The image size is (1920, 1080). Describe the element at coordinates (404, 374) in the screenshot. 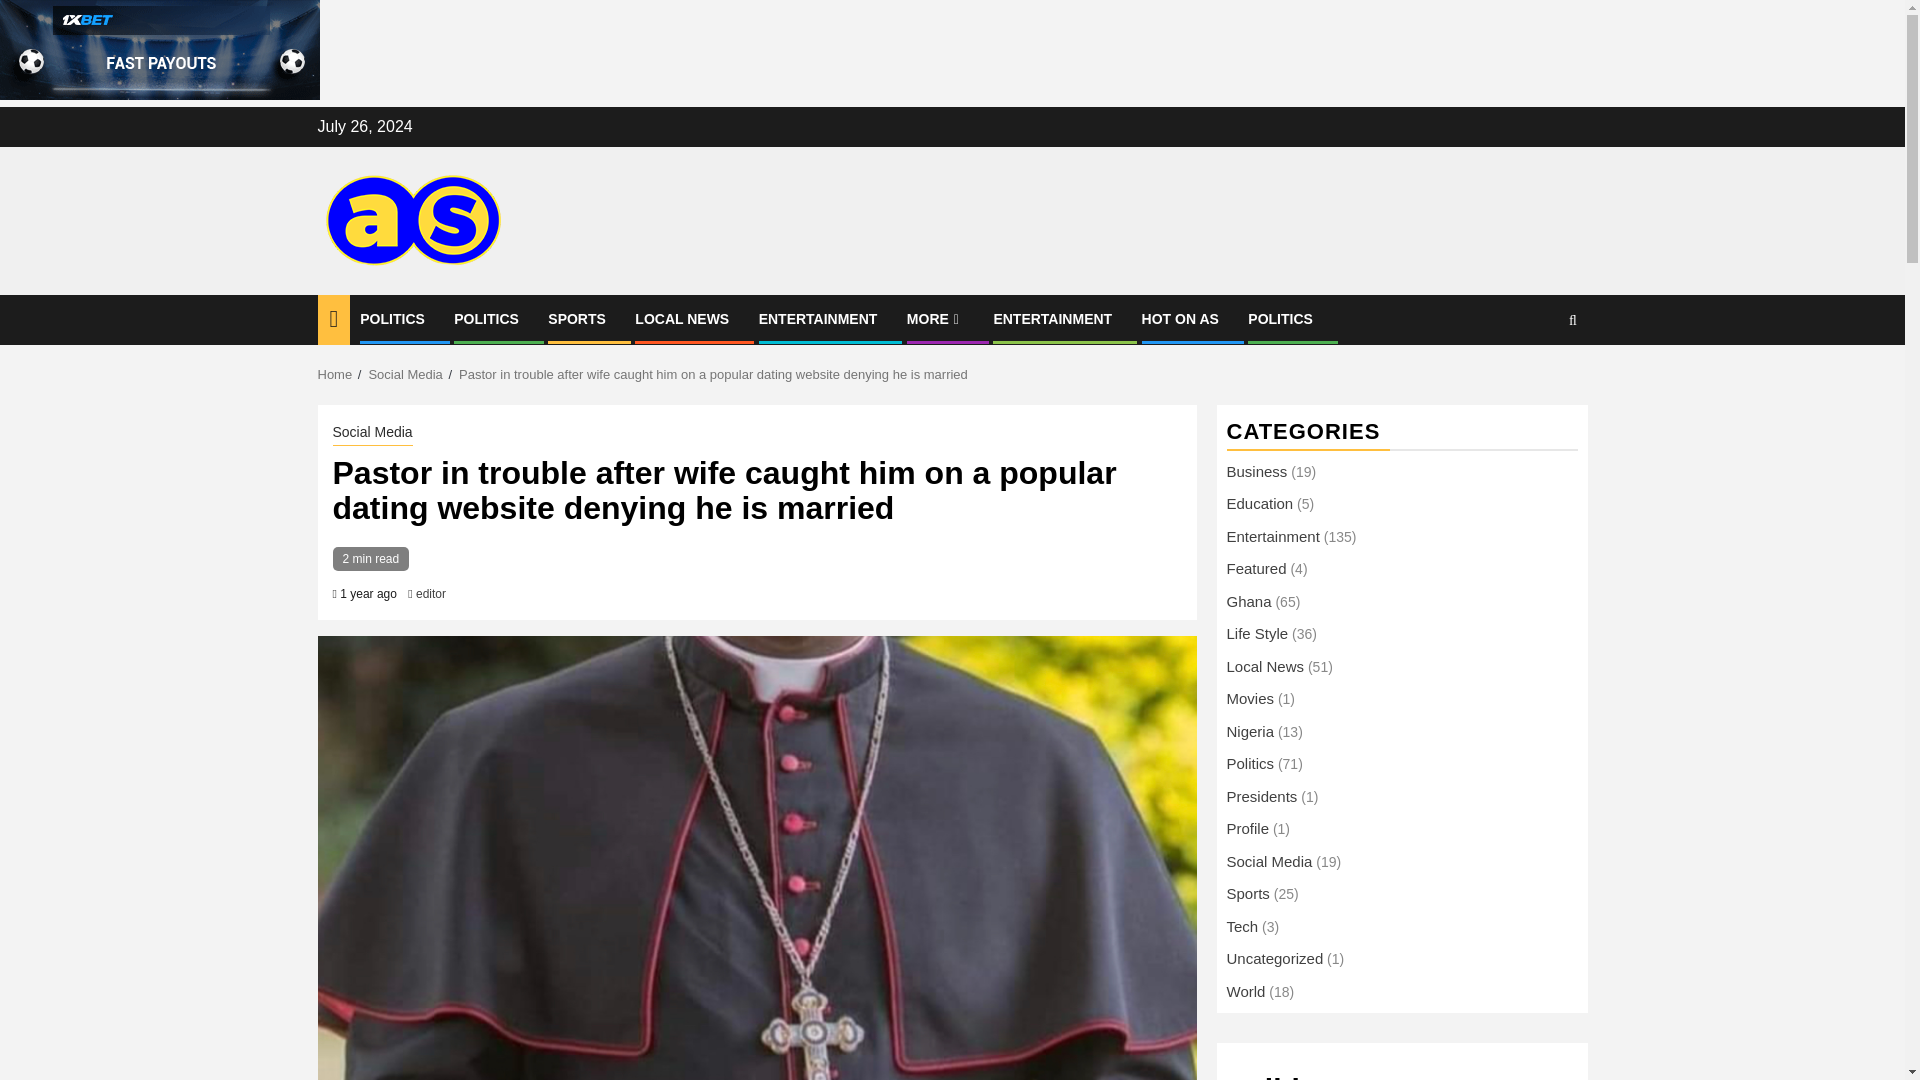

I see `Social Media` at that location.